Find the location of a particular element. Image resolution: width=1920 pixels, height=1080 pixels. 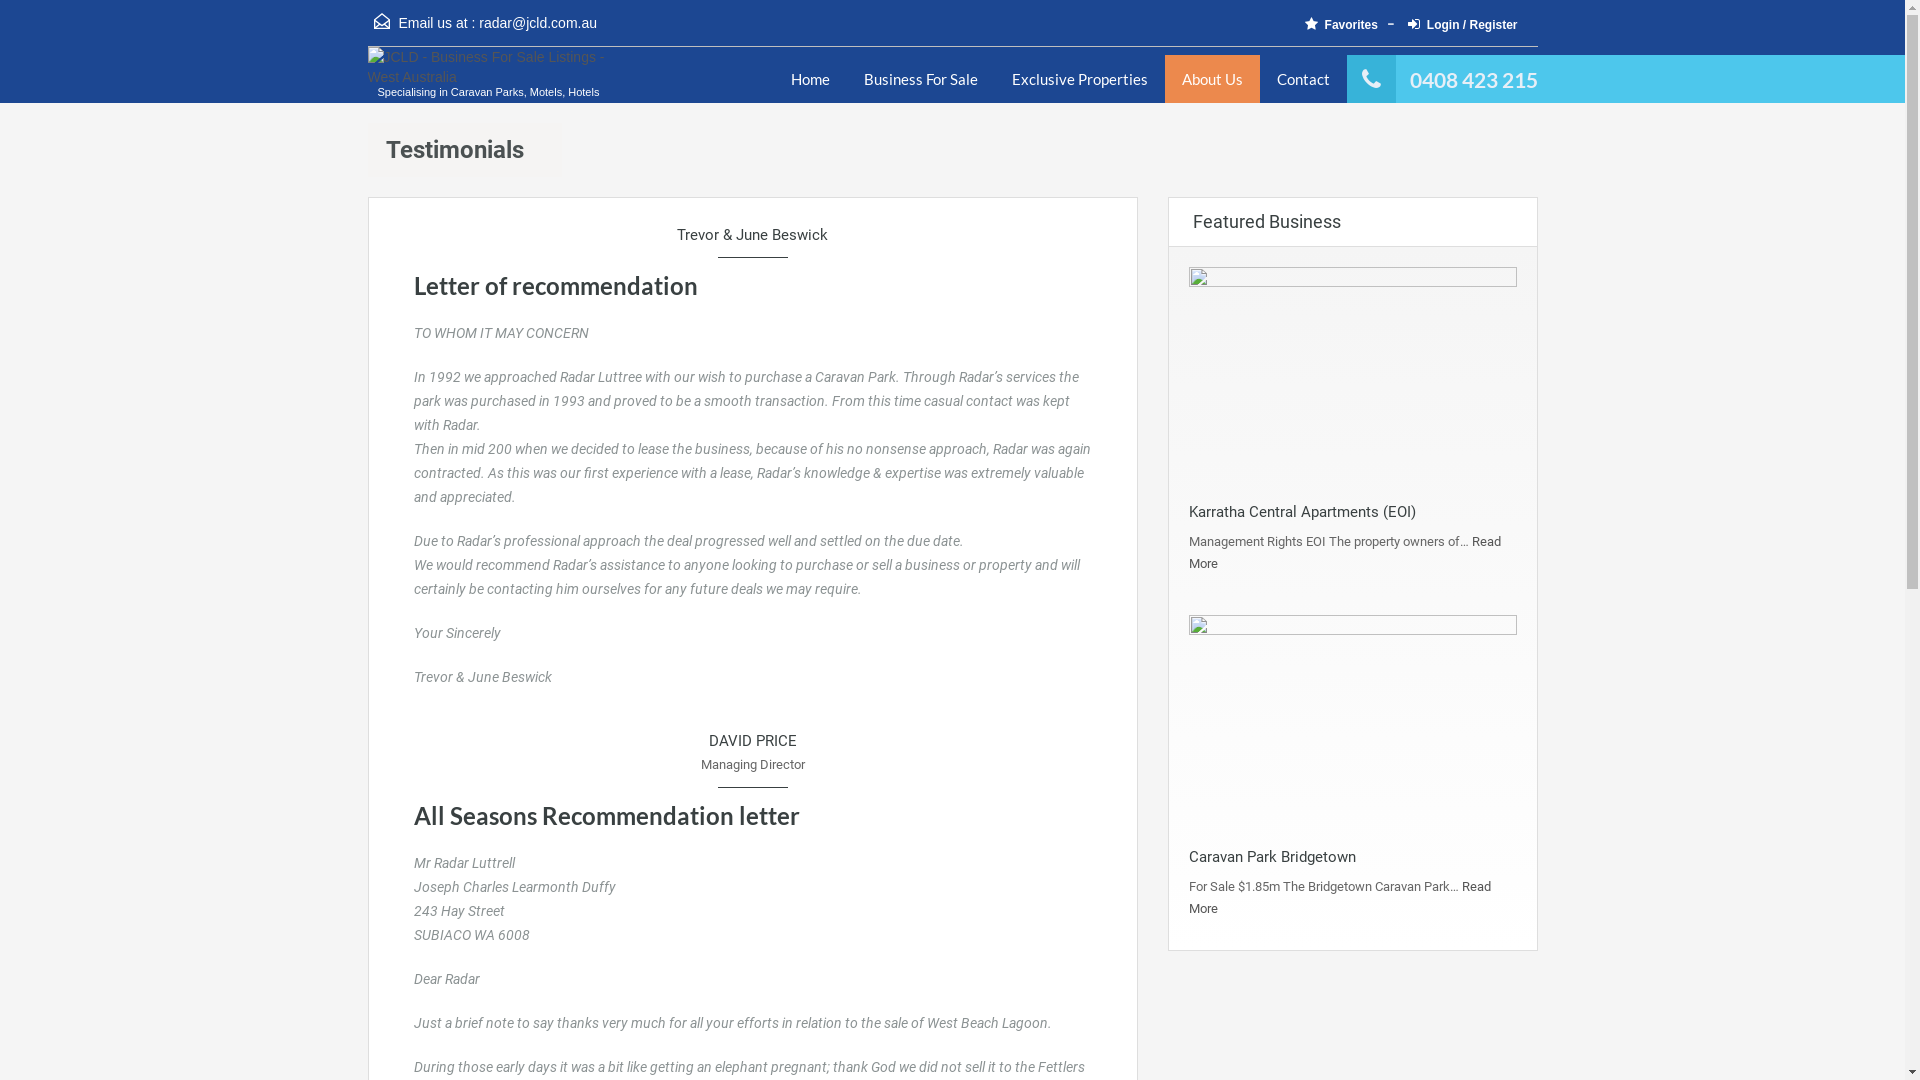

Favorites is located at coordinates (1354, 26).